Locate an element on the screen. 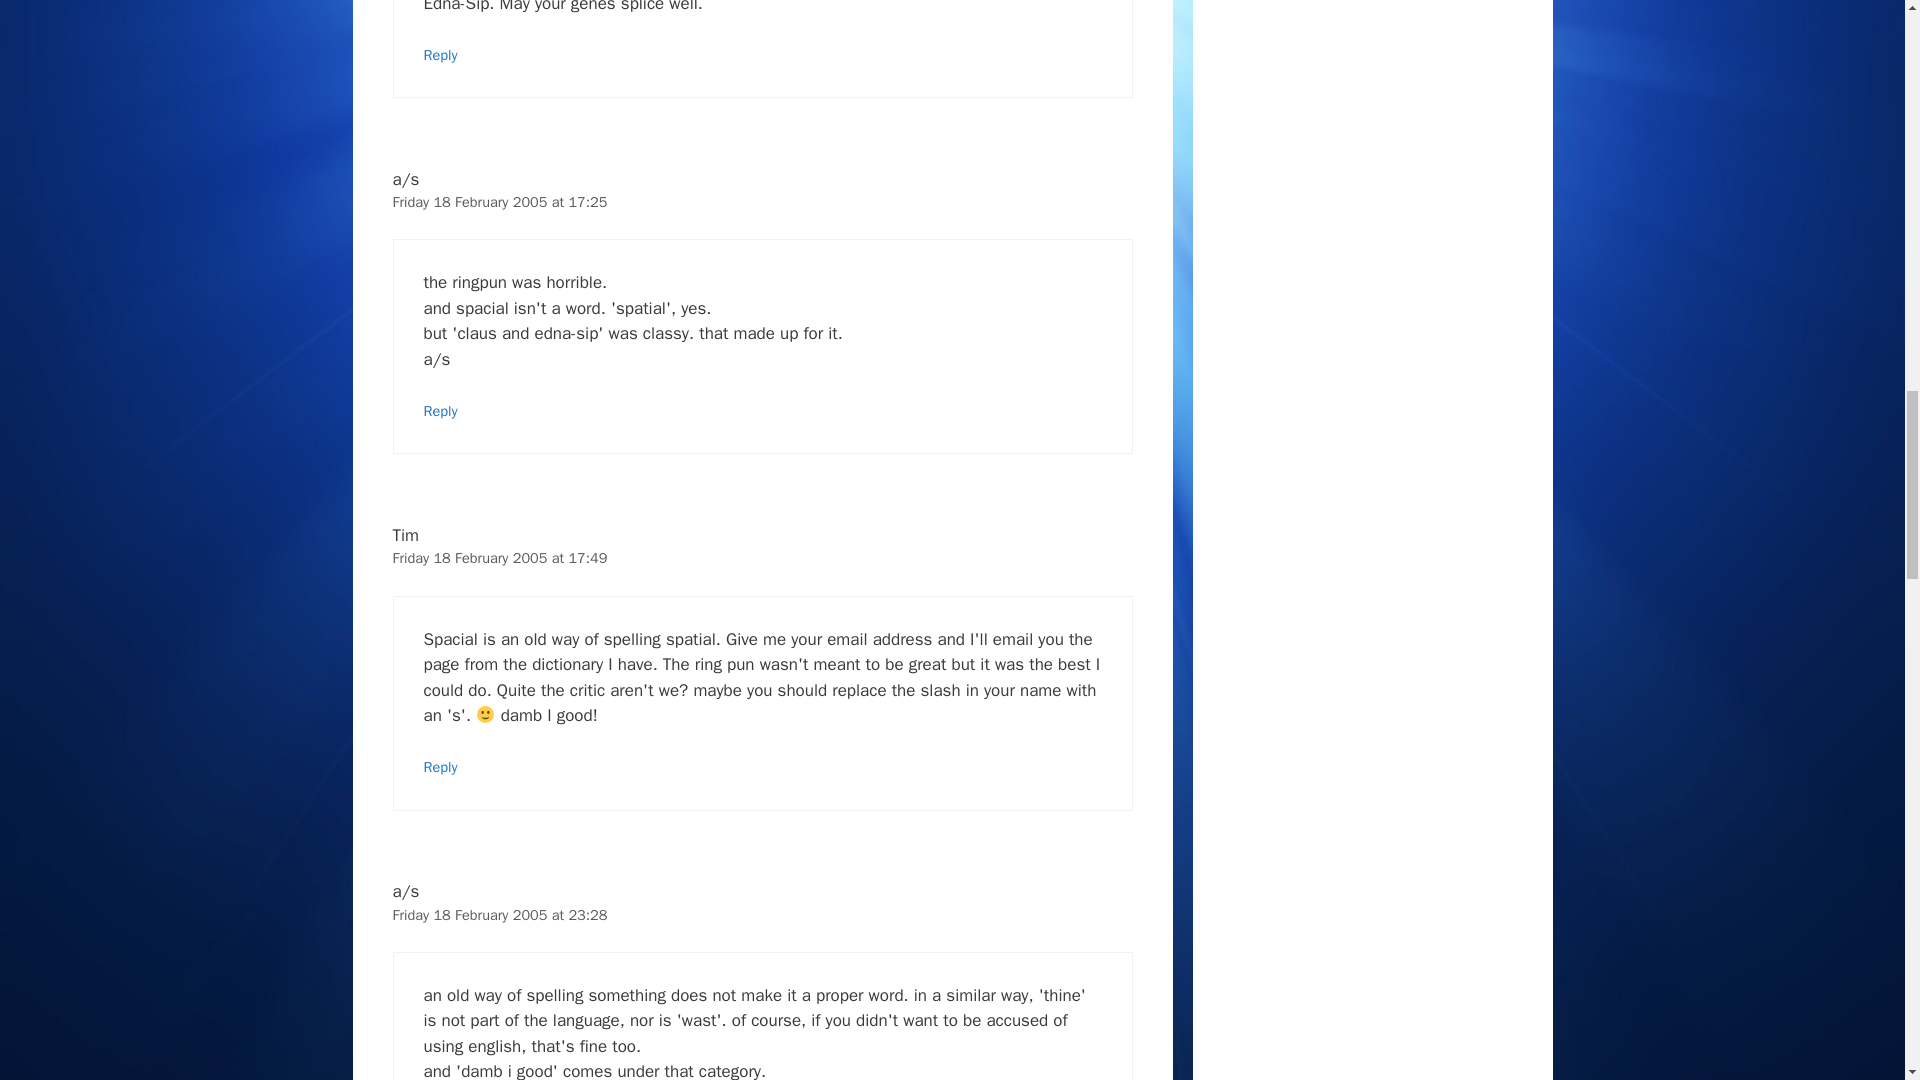  Friday 18 February 2005 at 17:49 is located at coordinates (498, 558).